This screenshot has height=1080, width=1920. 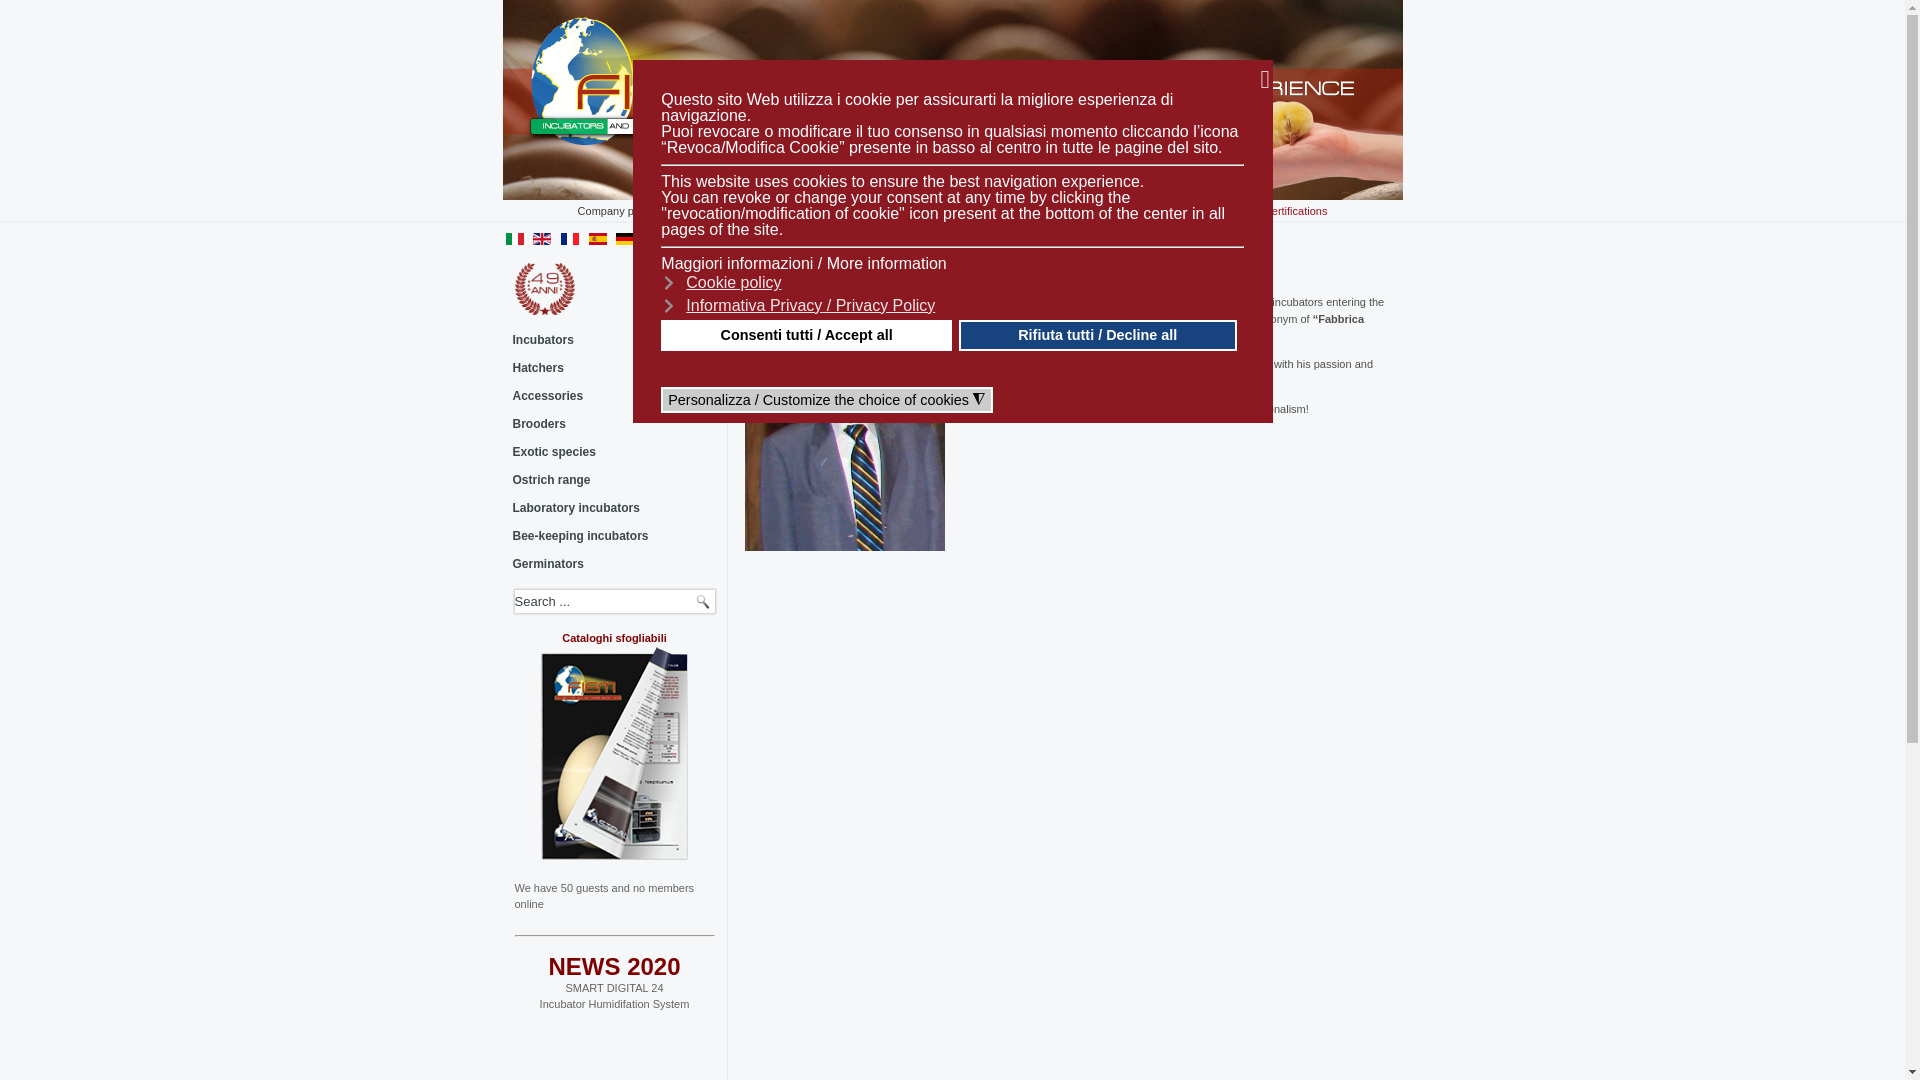 I want to click on News, so click(x=1130, y=210).